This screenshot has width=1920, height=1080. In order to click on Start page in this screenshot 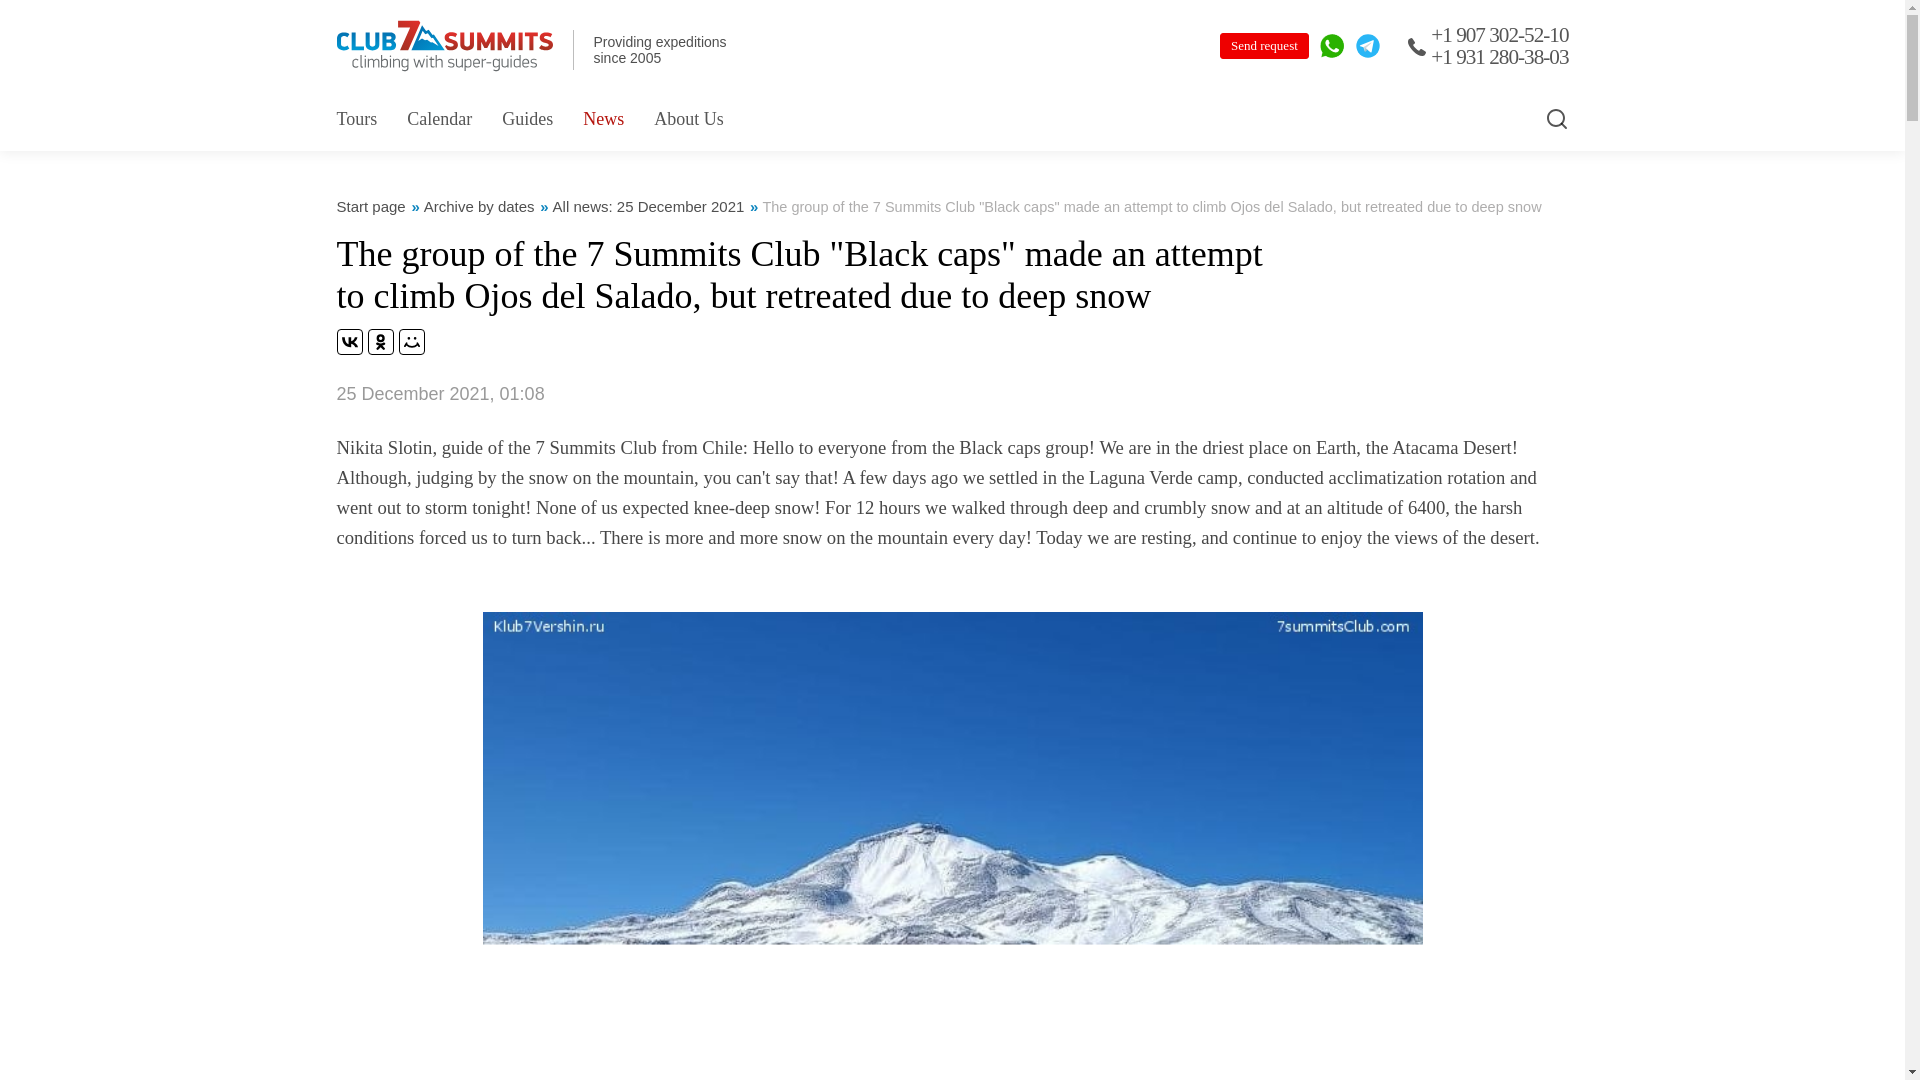, I will do `click(370, 206)`.